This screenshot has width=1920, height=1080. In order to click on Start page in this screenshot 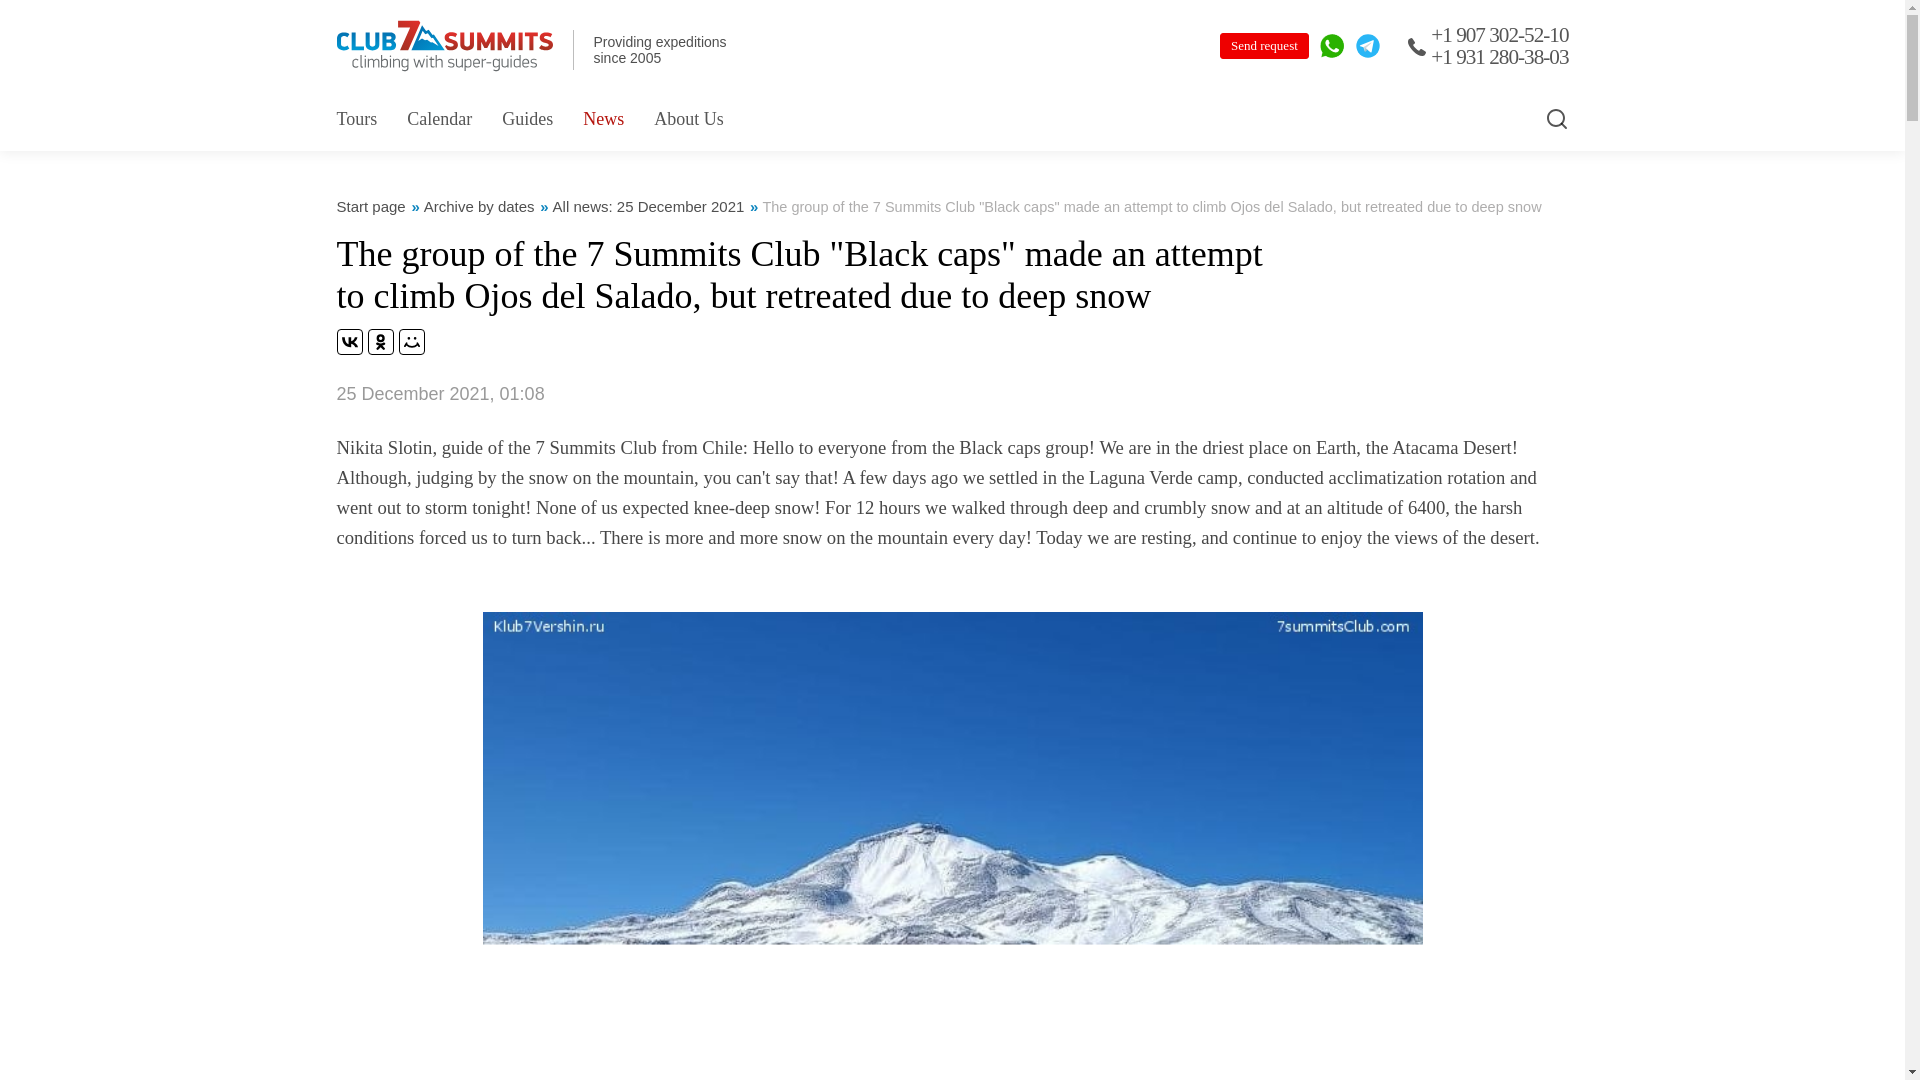, I will do `click(370, 206)`.